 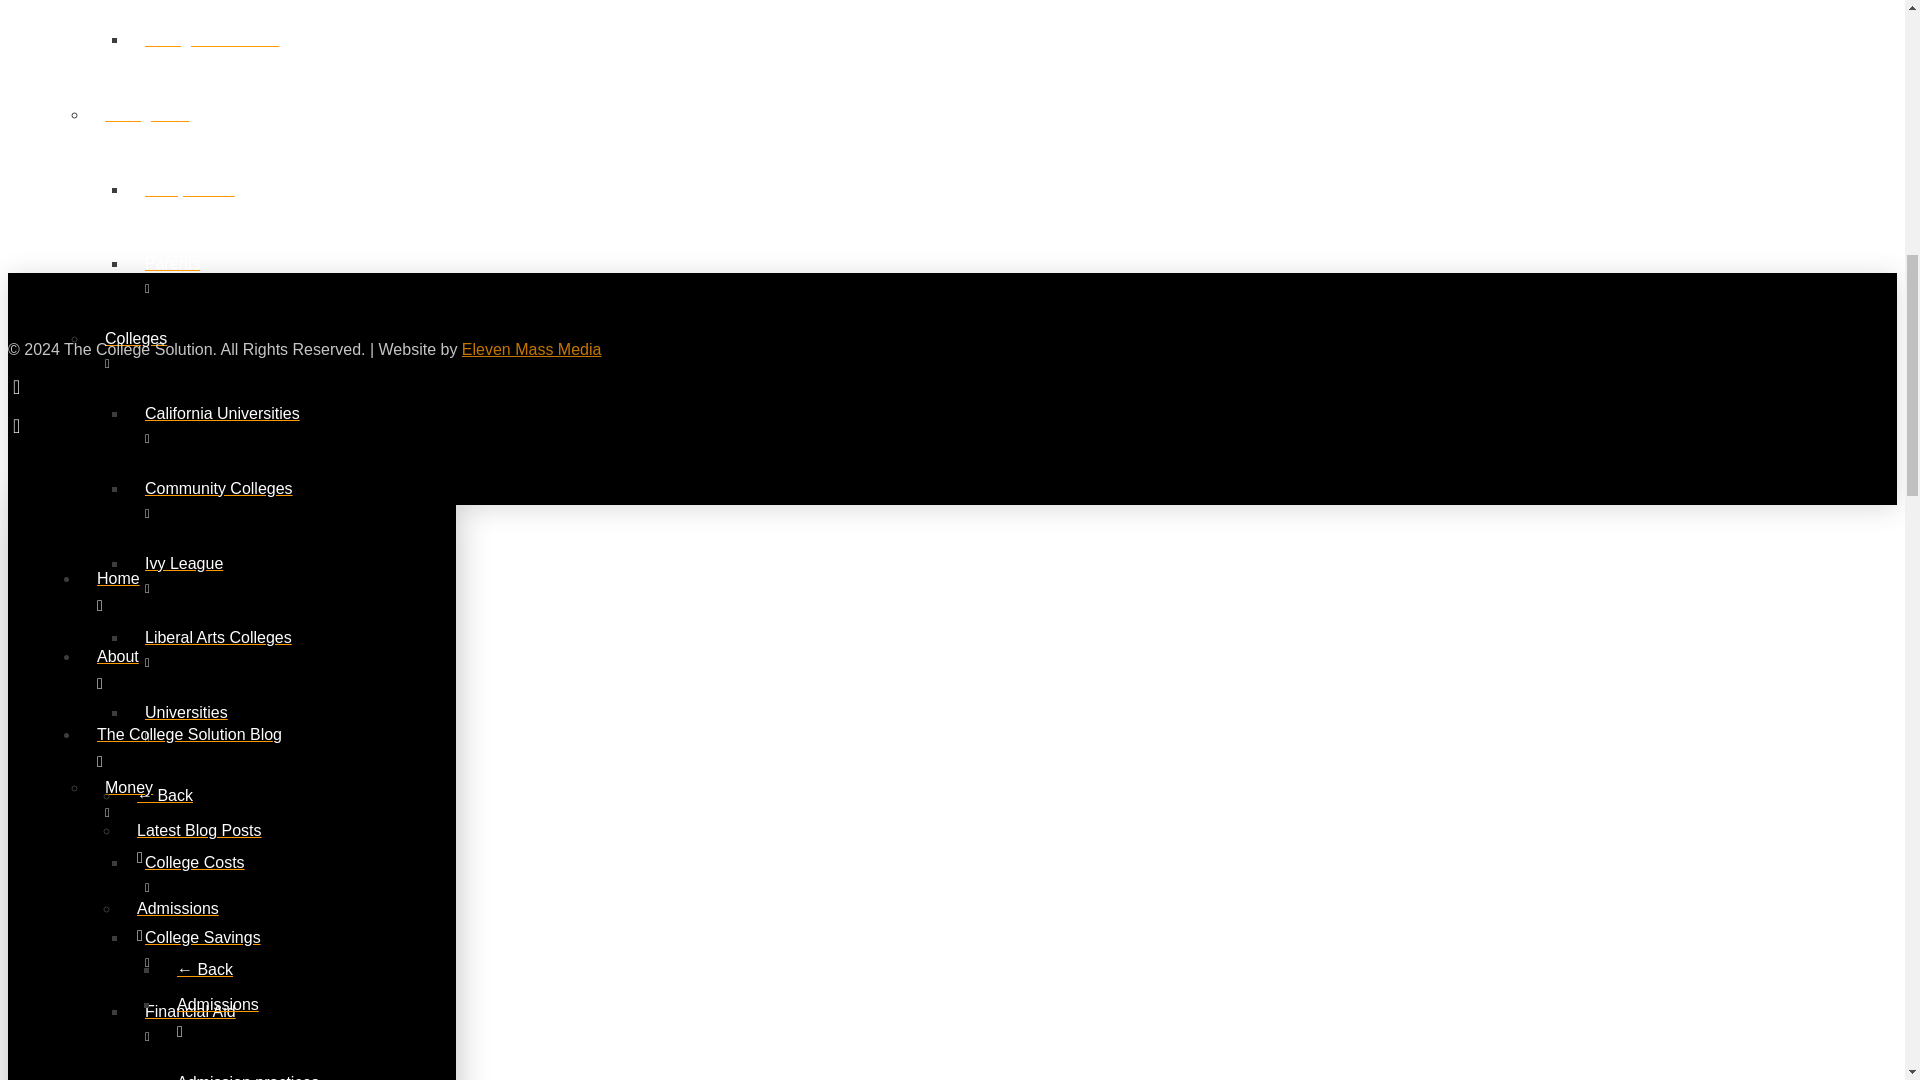 I want to click on College Costs, so click(x=240, y=874).